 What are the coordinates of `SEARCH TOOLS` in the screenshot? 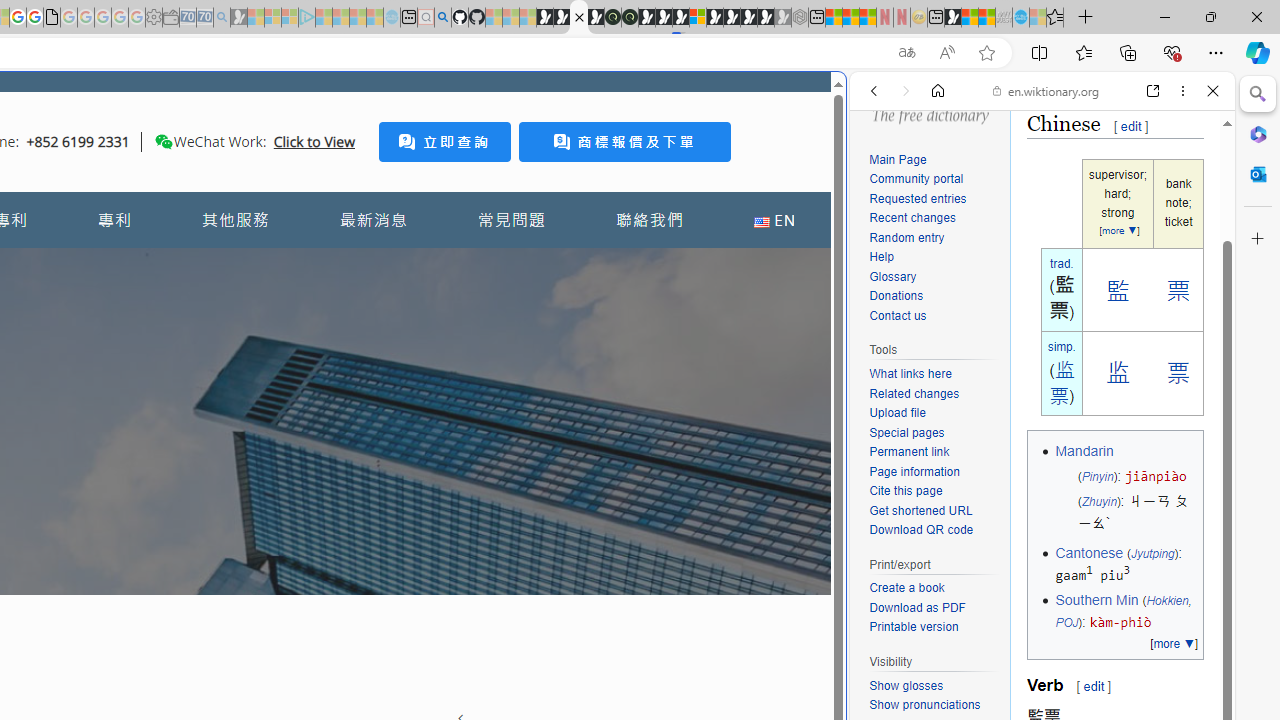 It's located at (1093, 228).